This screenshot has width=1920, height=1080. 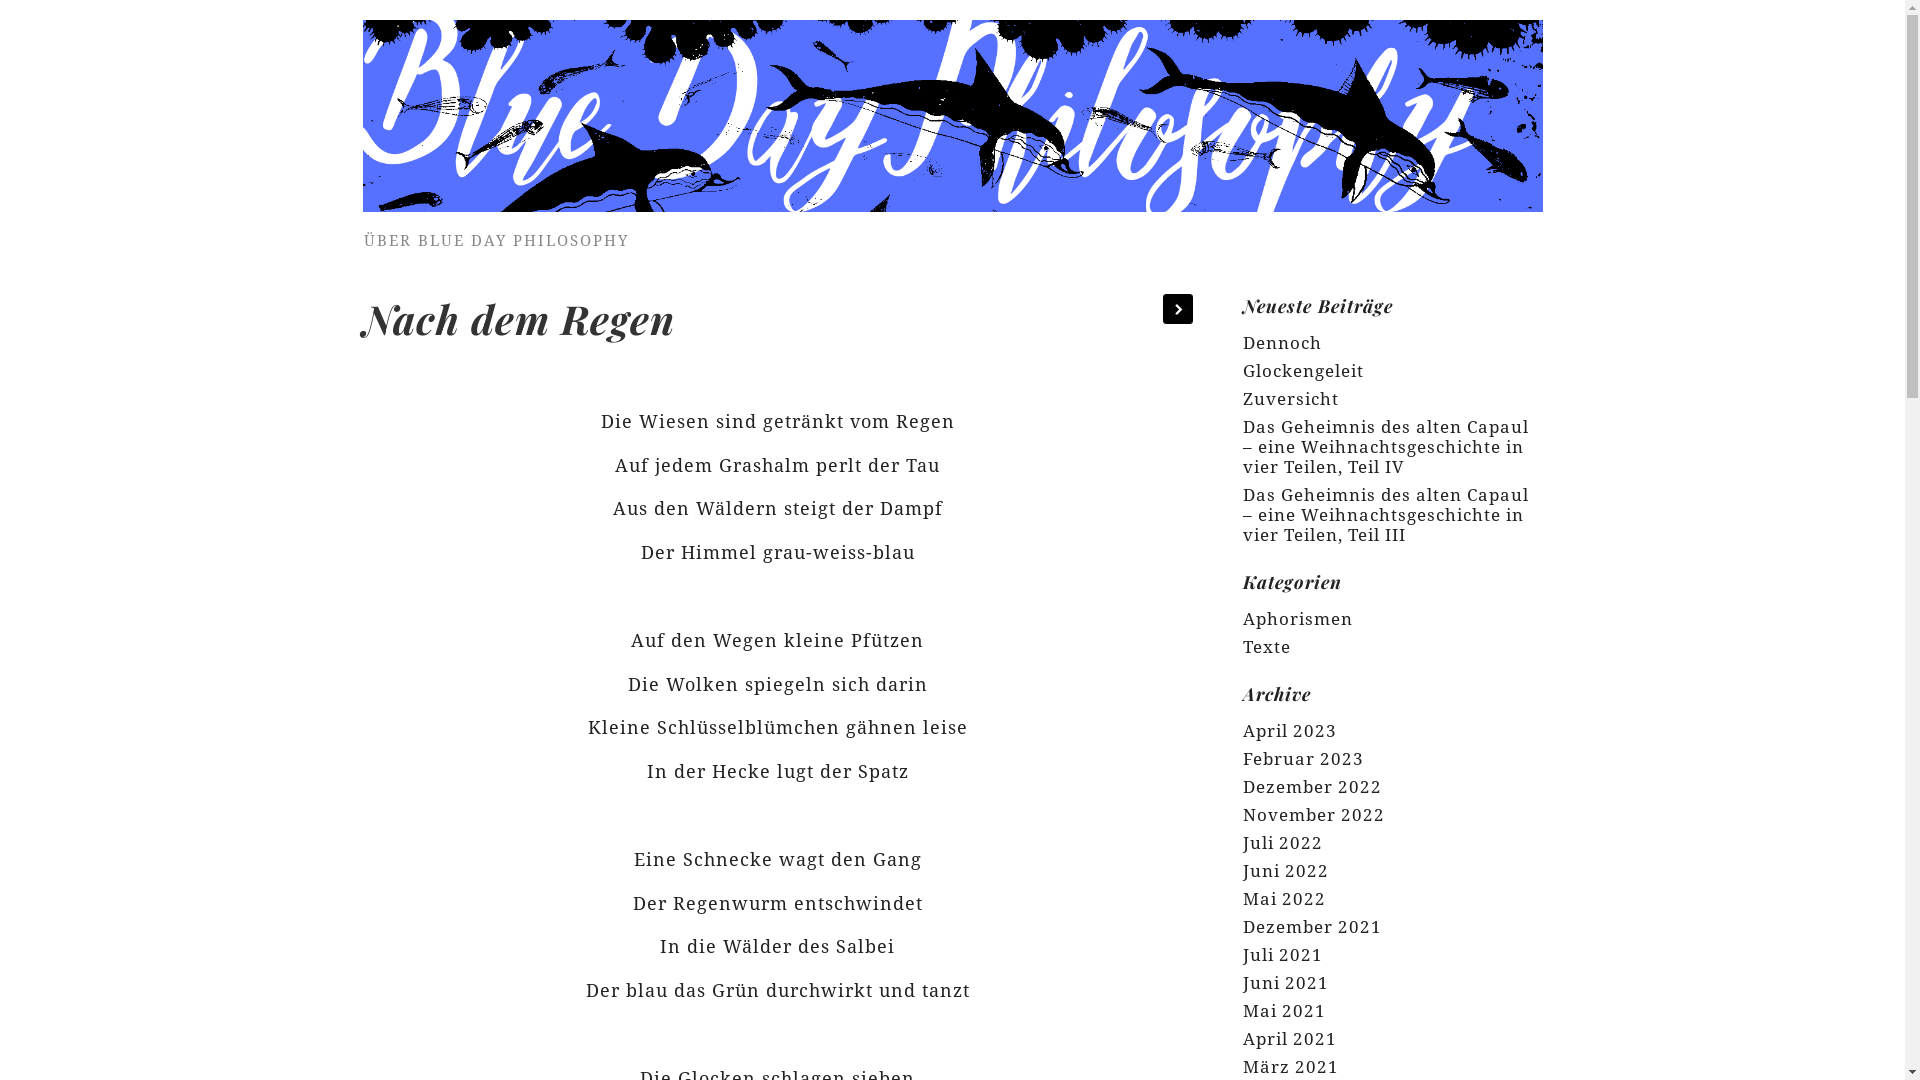 What do you see at coordinates (1312, 927) in the screenshot?
I see `Dezember 2021` at bounding box center [1312, 927].